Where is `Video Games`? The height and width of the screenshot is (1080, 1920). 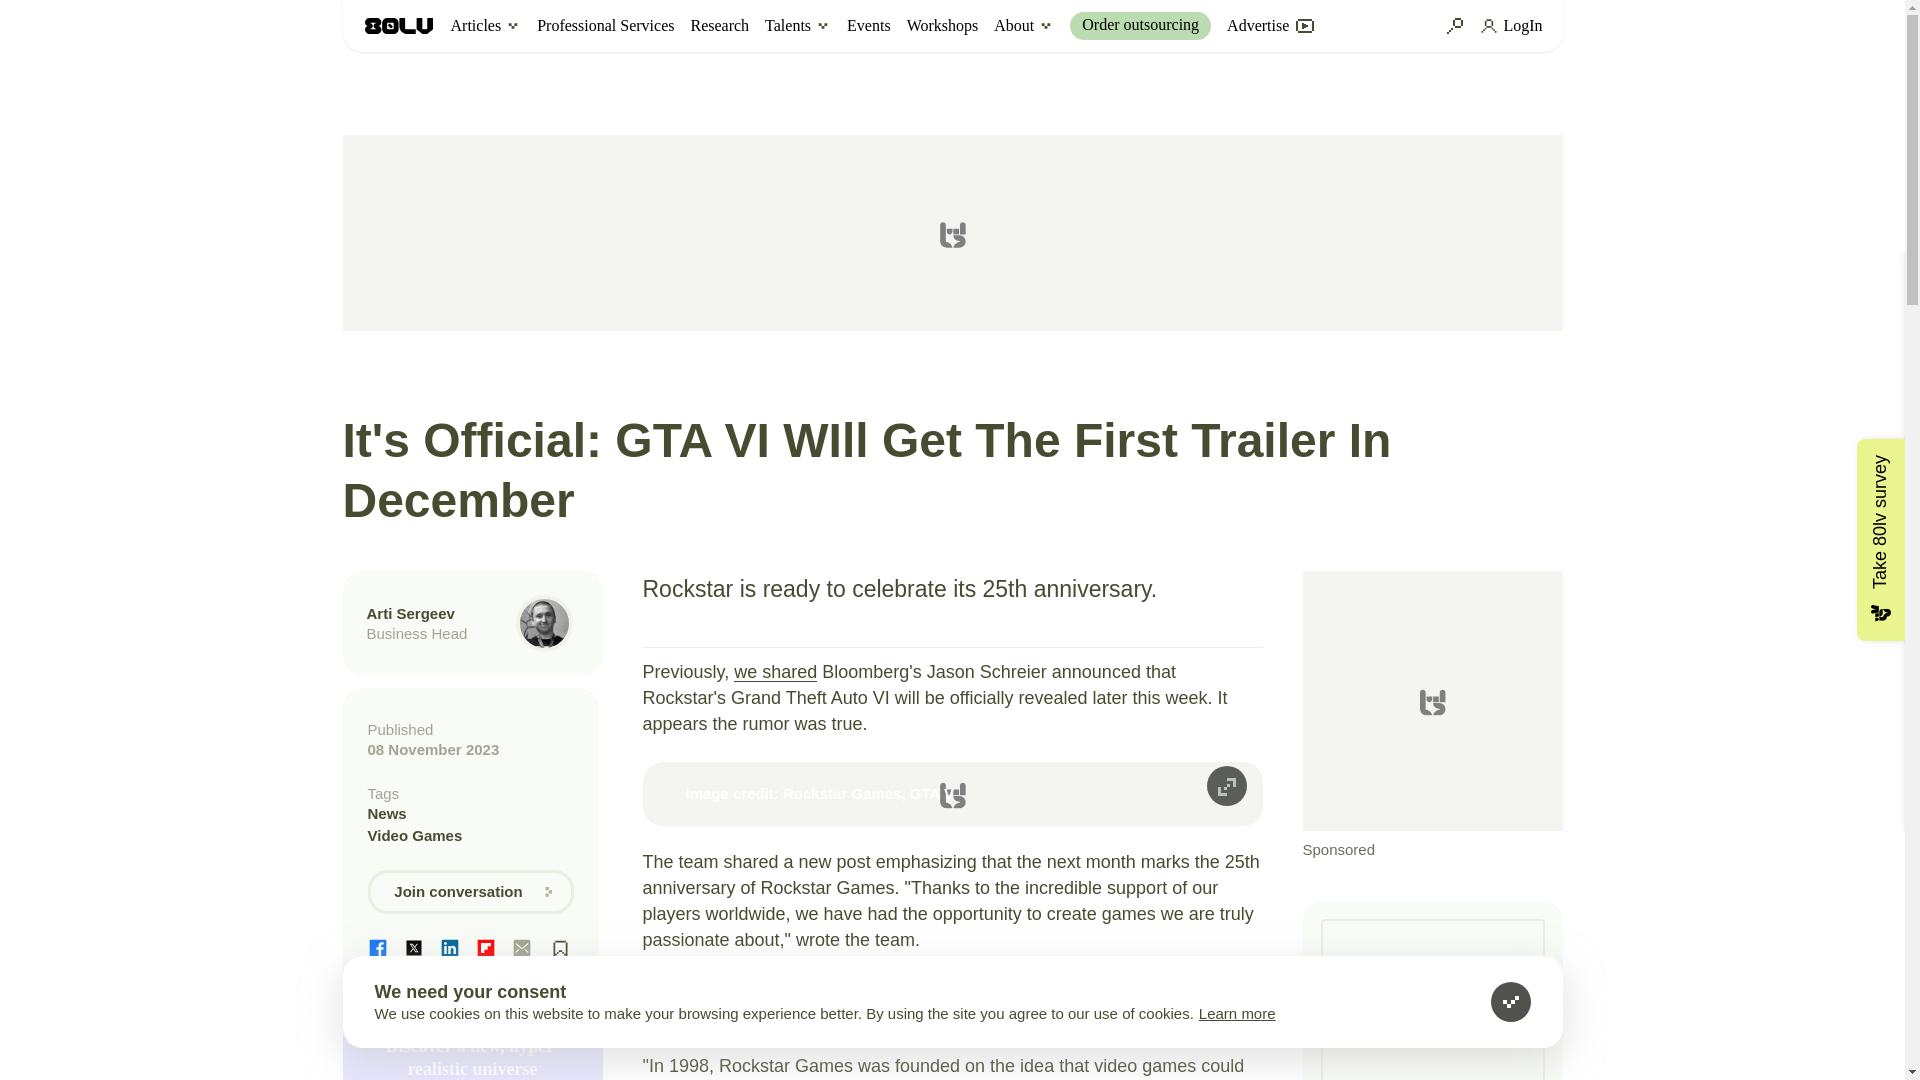
Video Games is located at coordinates (471, 836).